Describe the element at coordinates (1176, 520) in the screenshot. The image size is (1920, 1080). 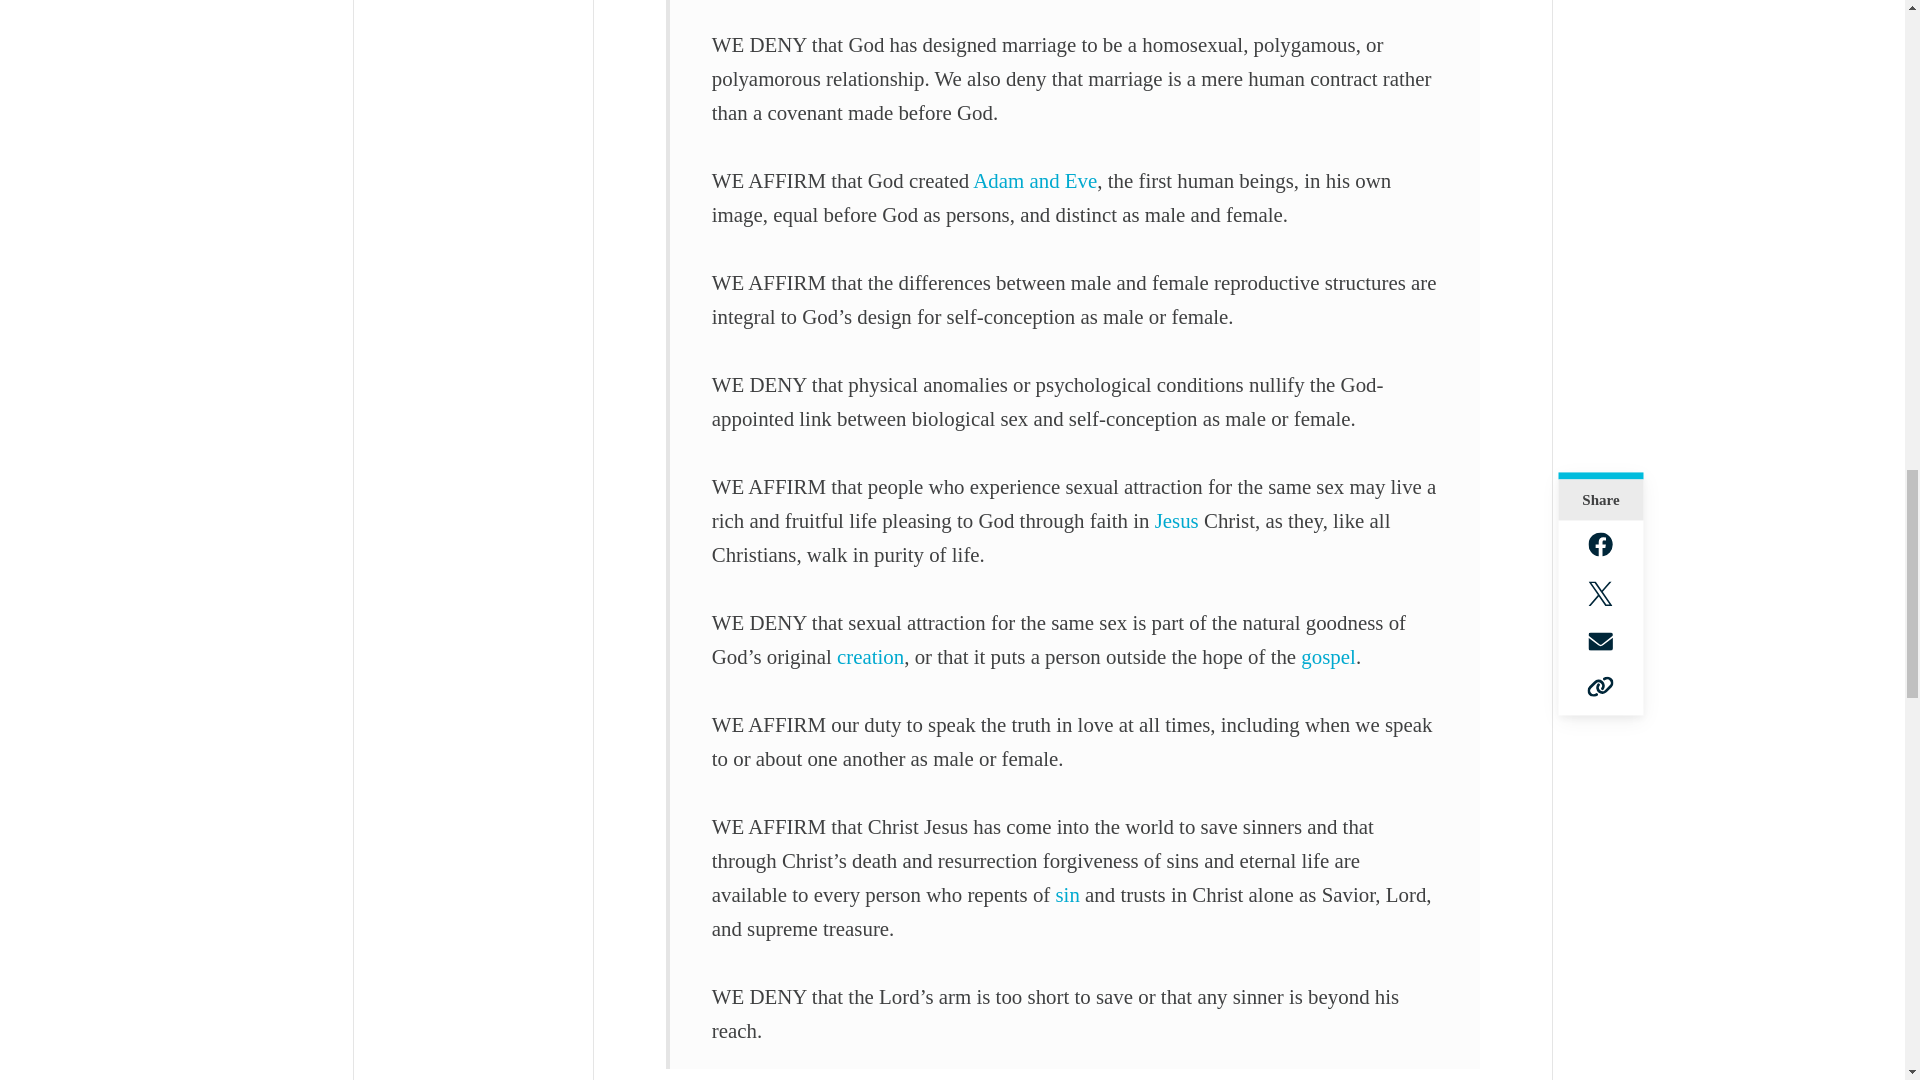
I see `Jesus` at that location.